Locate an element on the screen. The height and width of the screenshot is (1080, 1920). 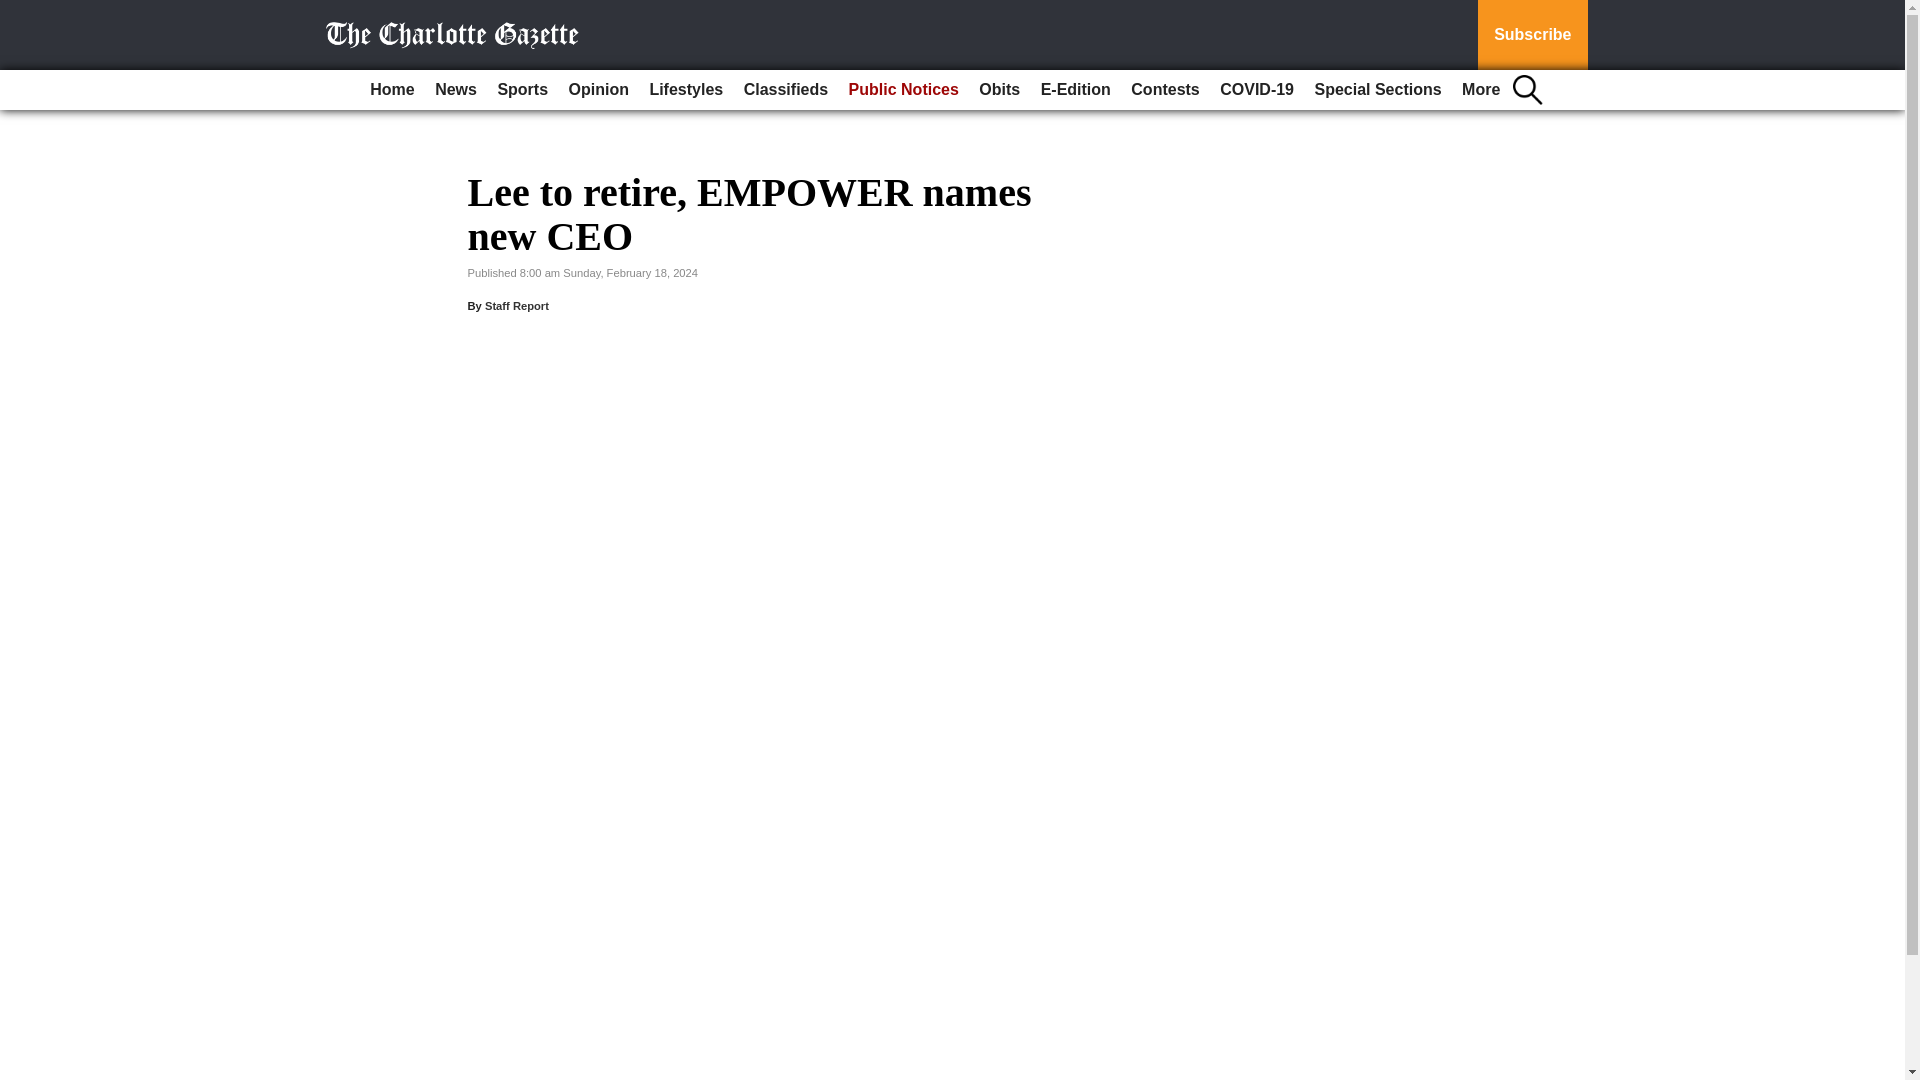
Public Notices is located at coordinates (904, 90).